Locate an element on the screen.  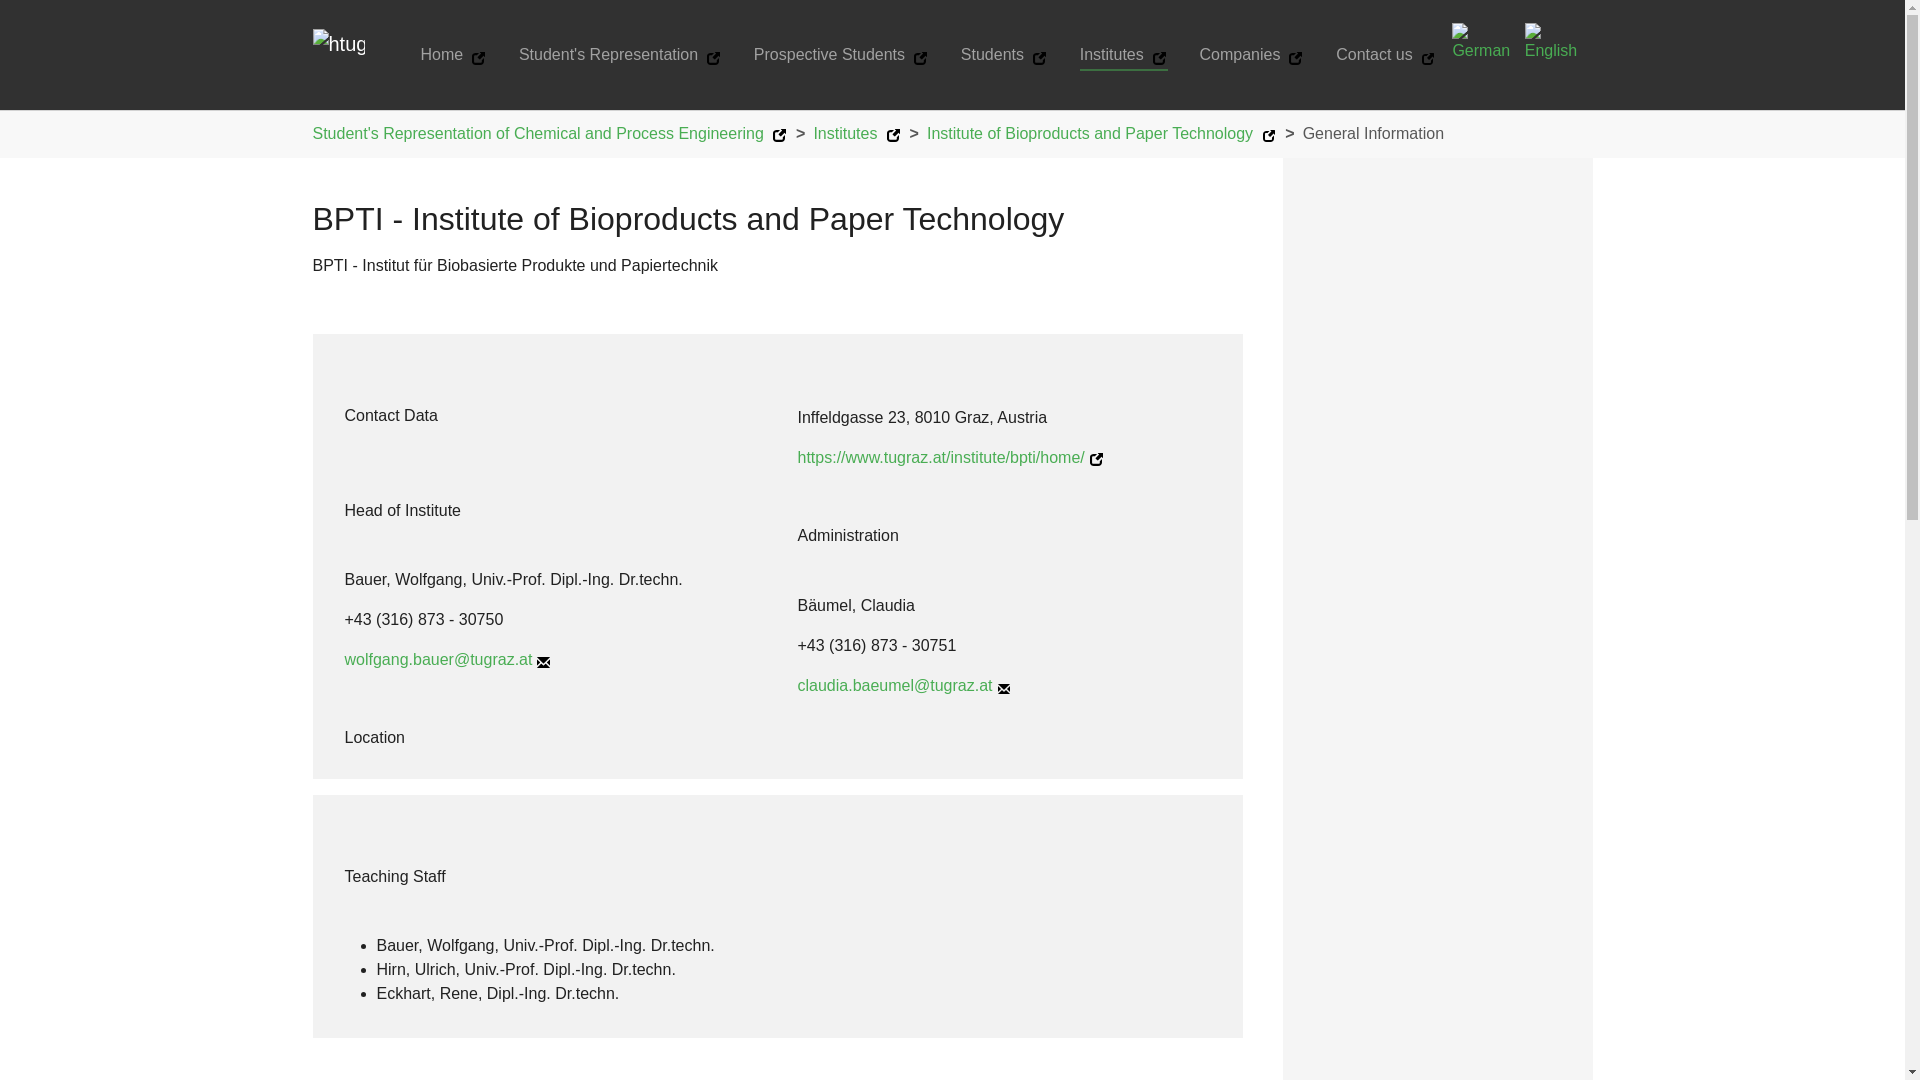
Home is located at coordinates (452, 54).